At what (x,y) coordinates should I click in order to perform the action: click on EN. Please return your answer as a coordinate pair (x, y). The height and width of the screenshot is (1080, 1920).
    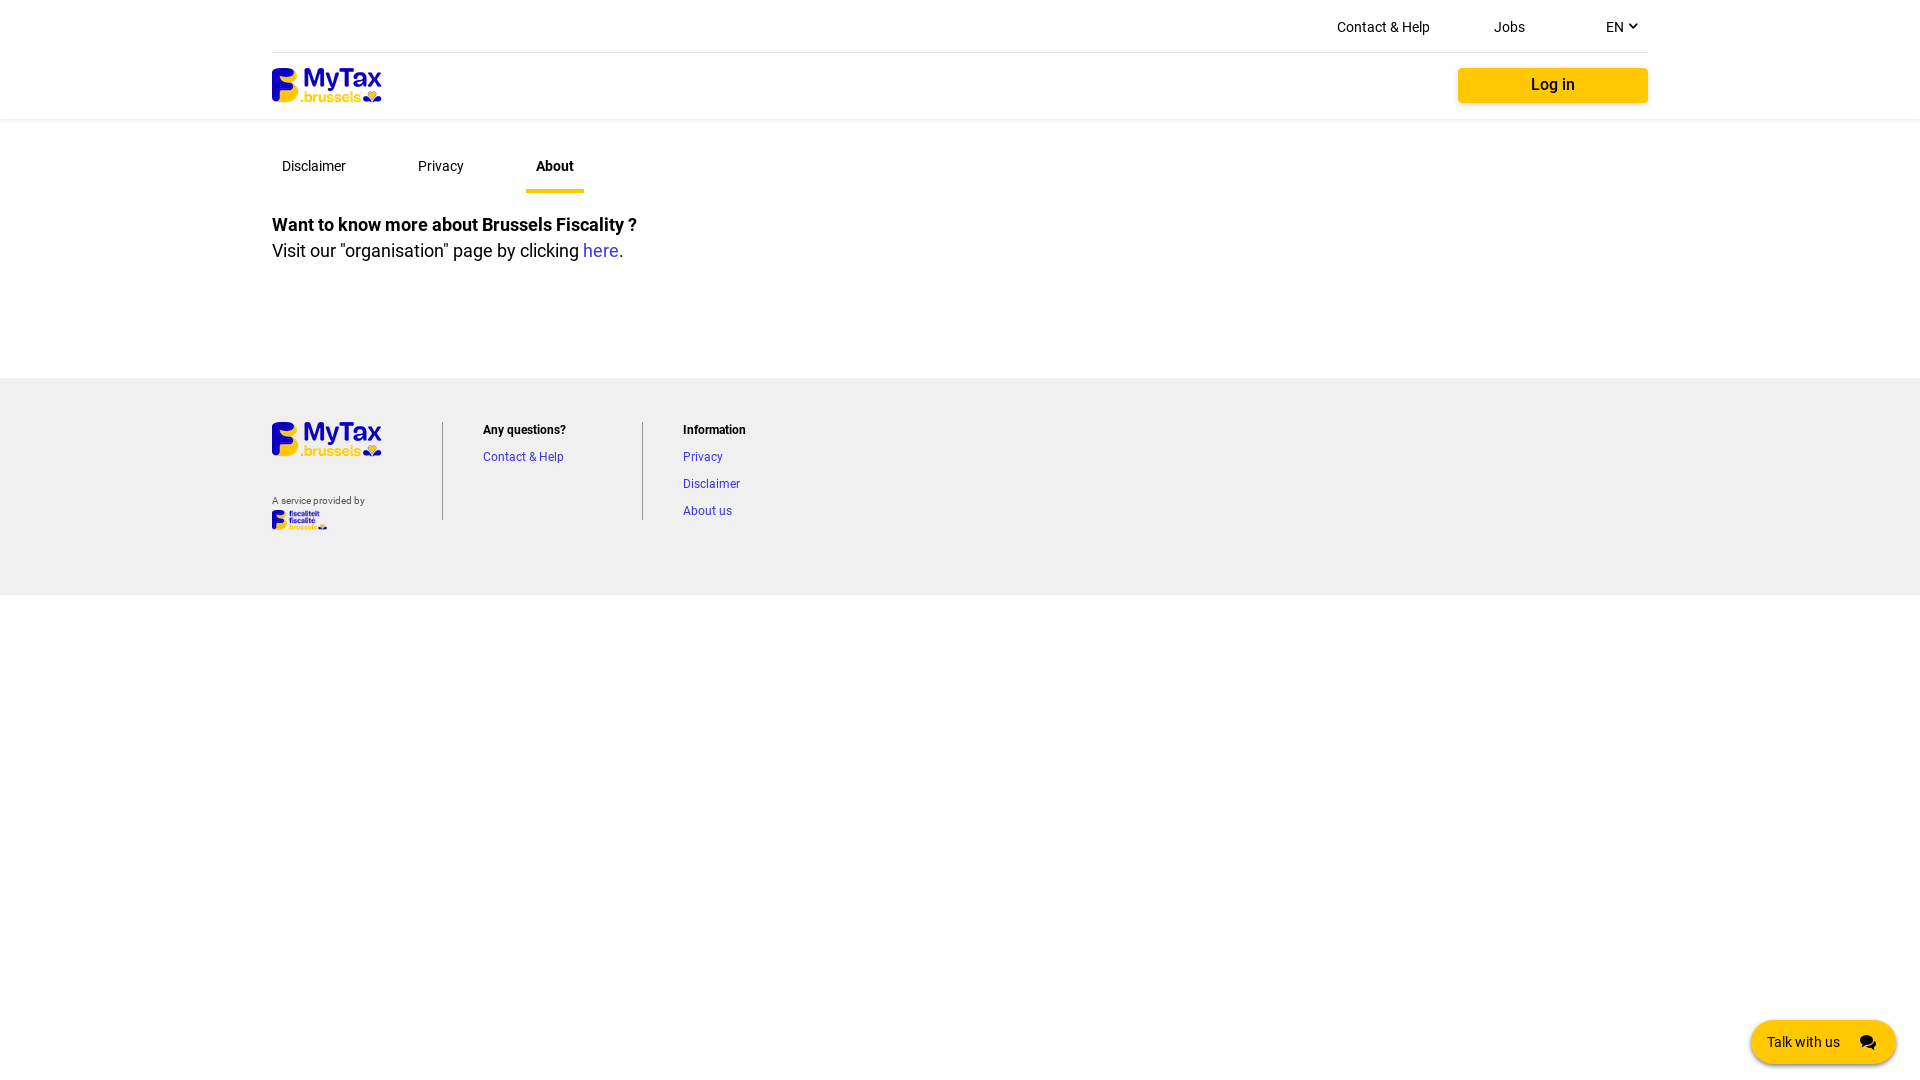
    Looking at the image, I should click on (1620, 26).